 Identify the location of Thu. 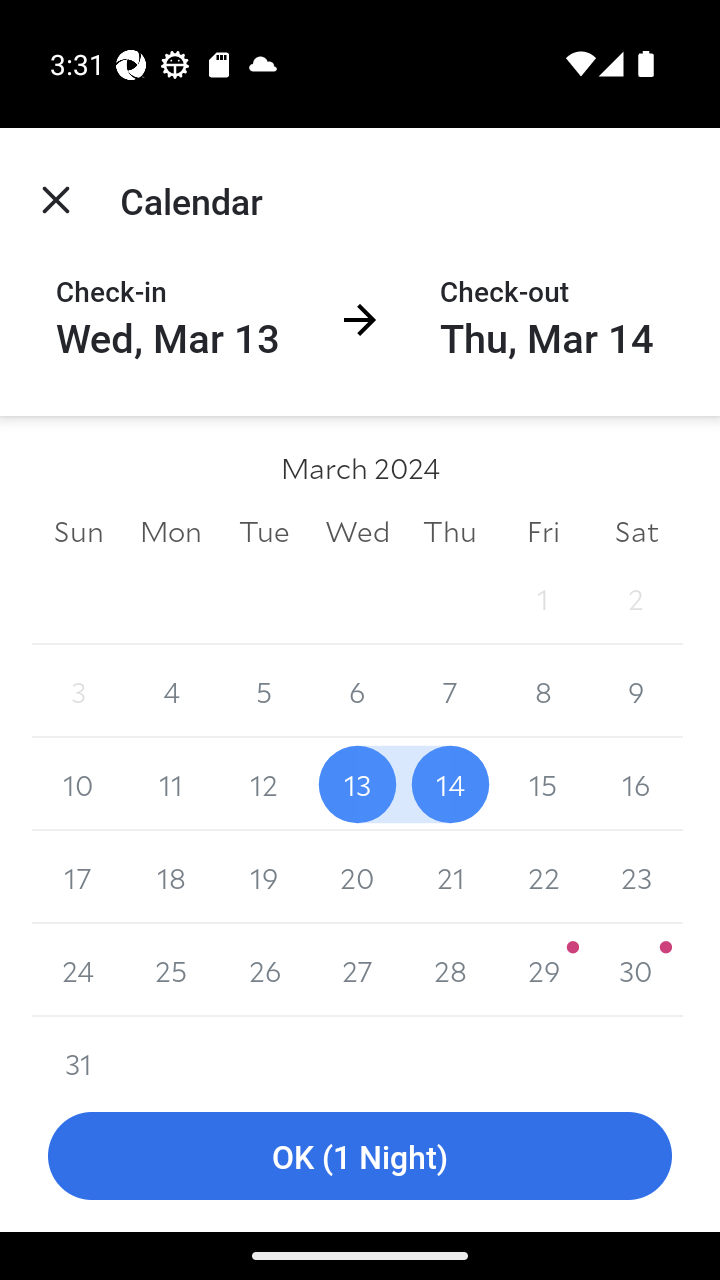
(450, 530).